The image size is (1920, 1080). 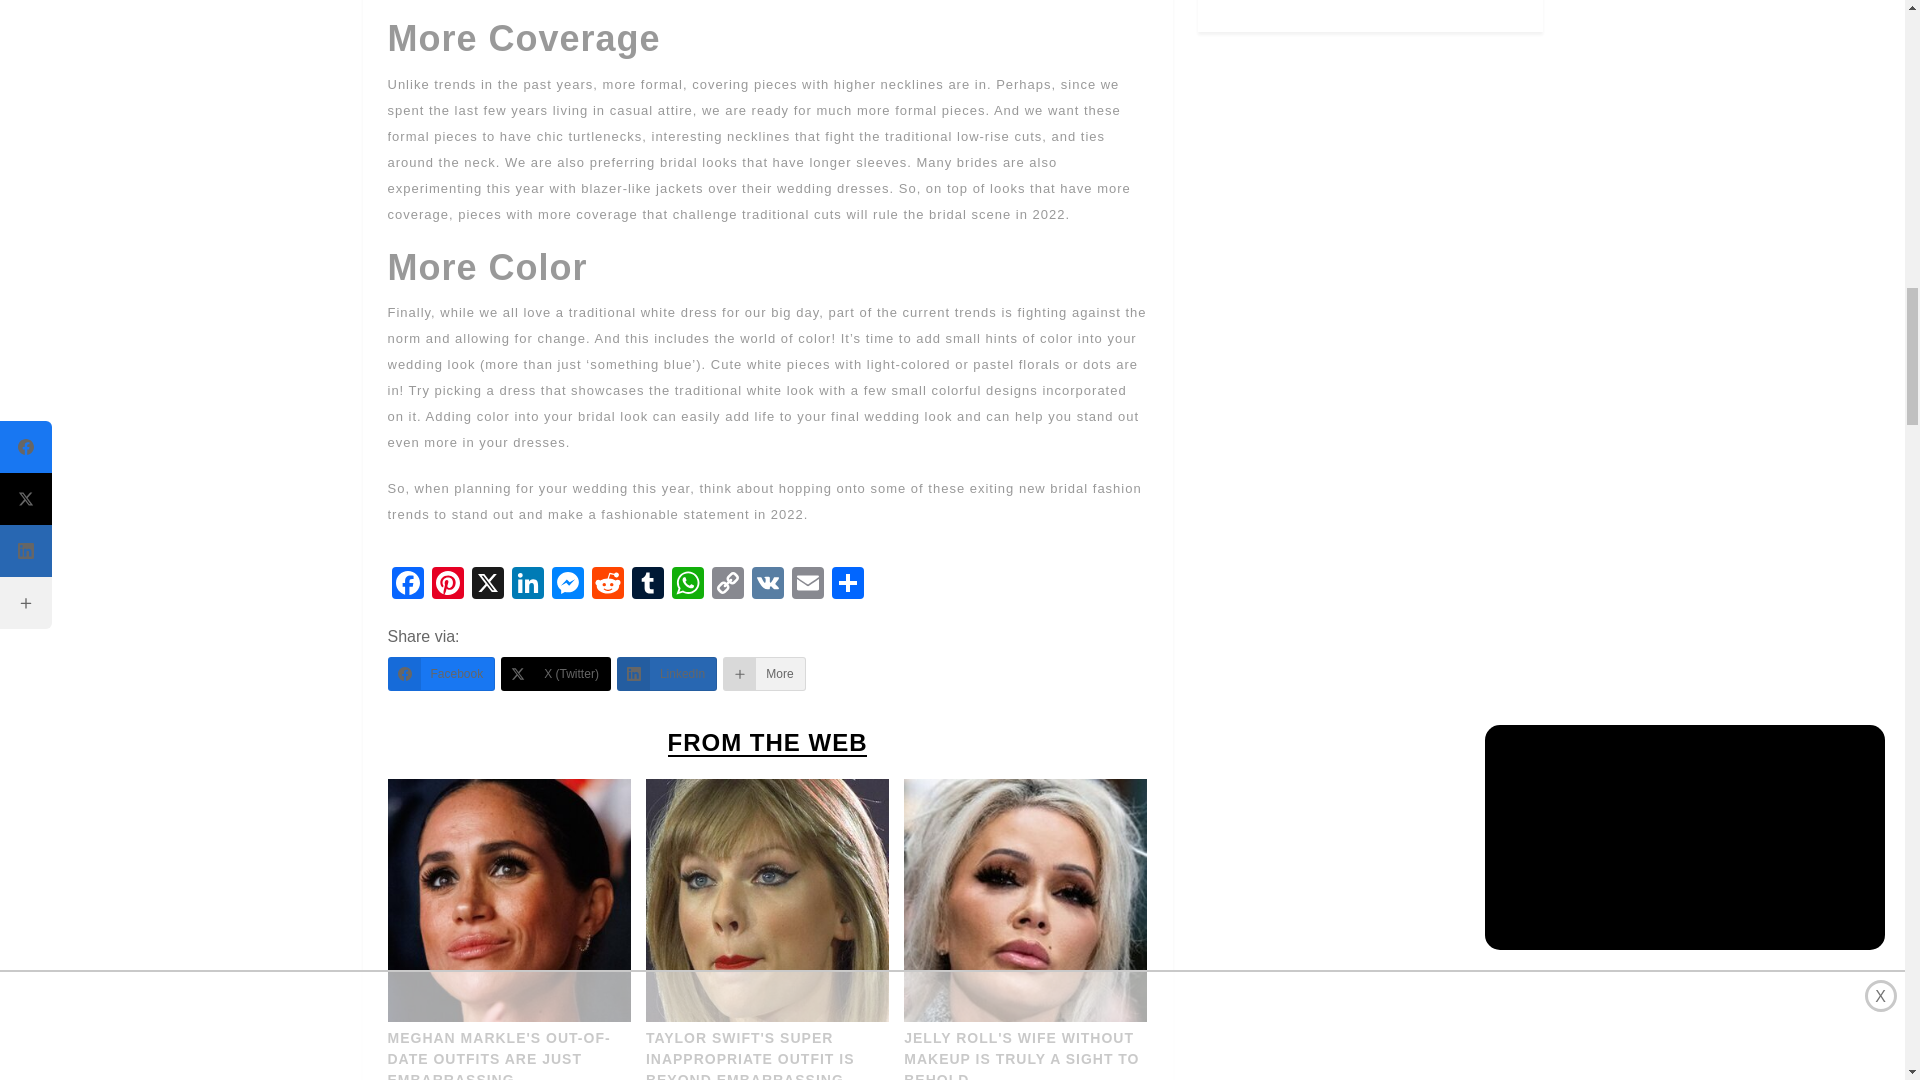 I want to click on VK, so click(x=768, y=585).